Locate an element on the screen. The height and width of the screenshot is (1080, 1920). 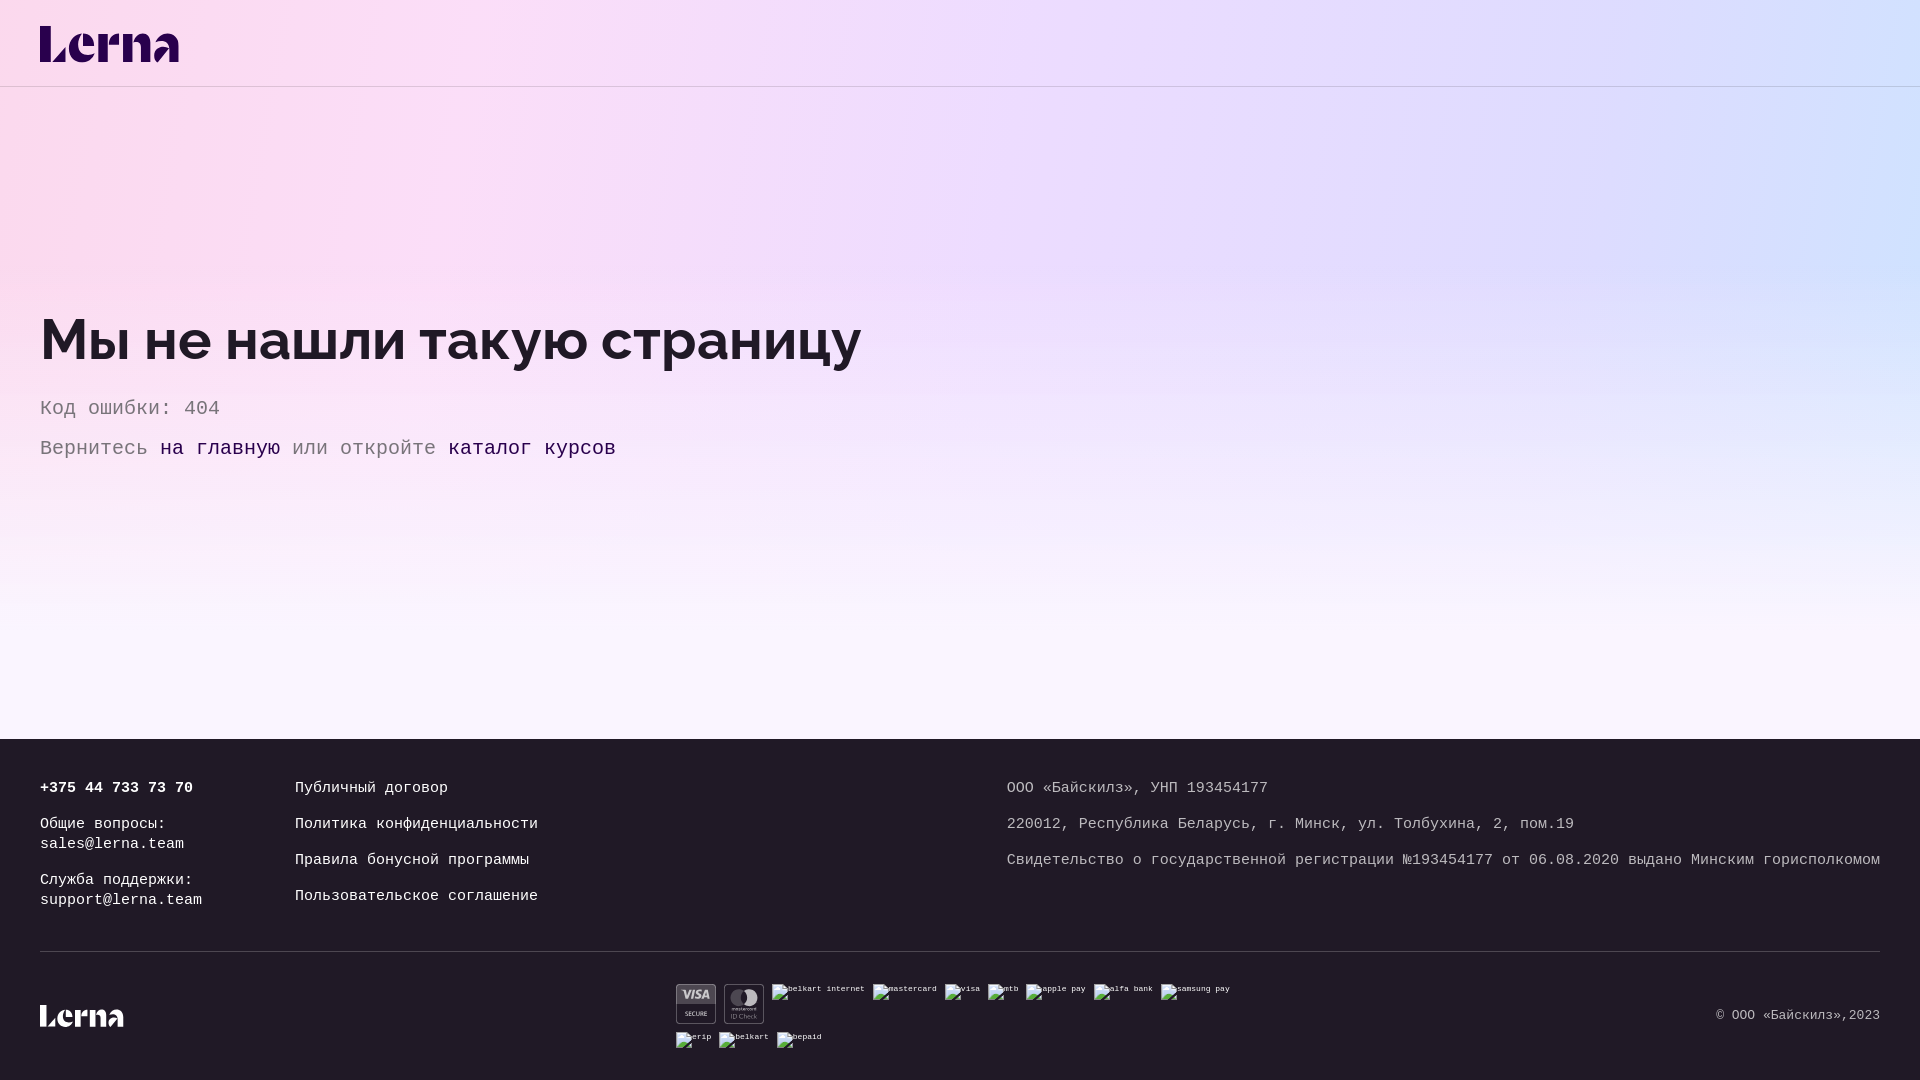
sales@lerna.team is located at coordinates (121, 845).